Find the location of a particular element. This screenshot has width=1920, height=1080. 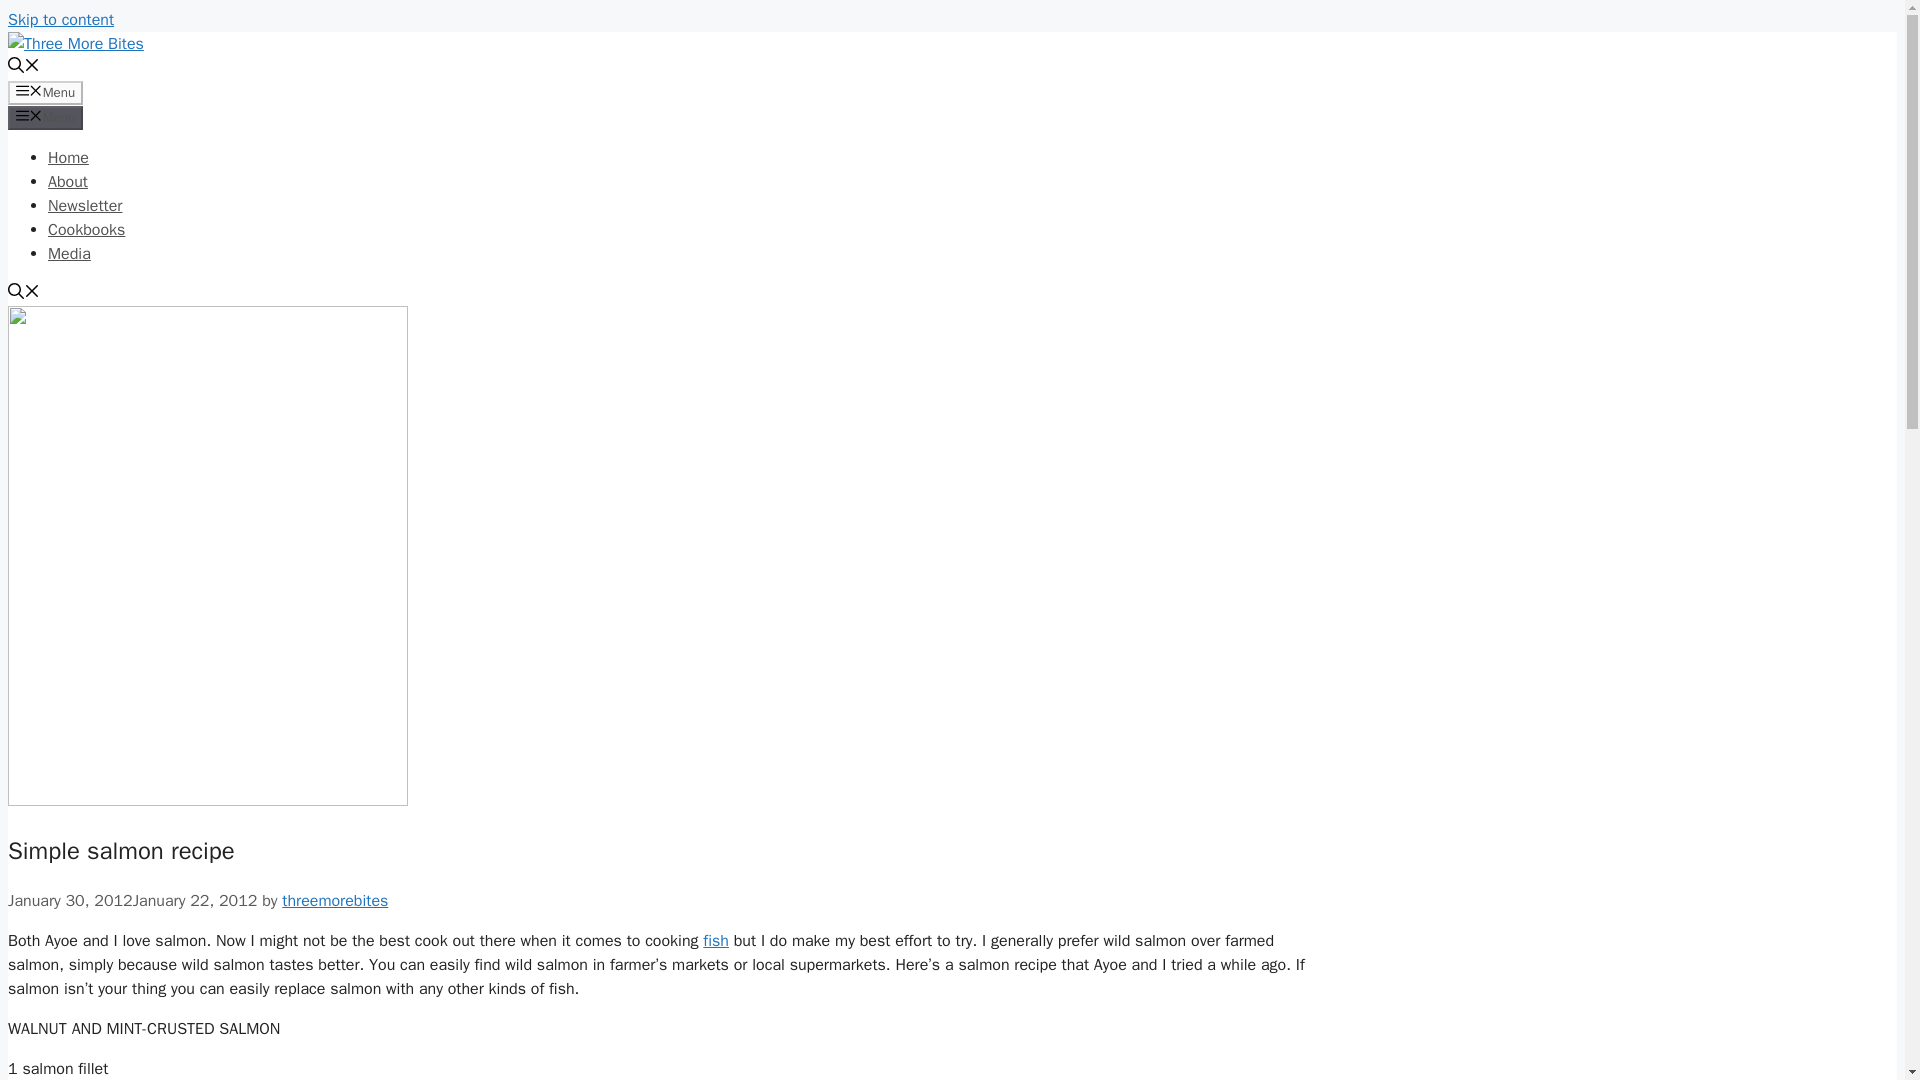

Menu is located at coordinates (44, 92).